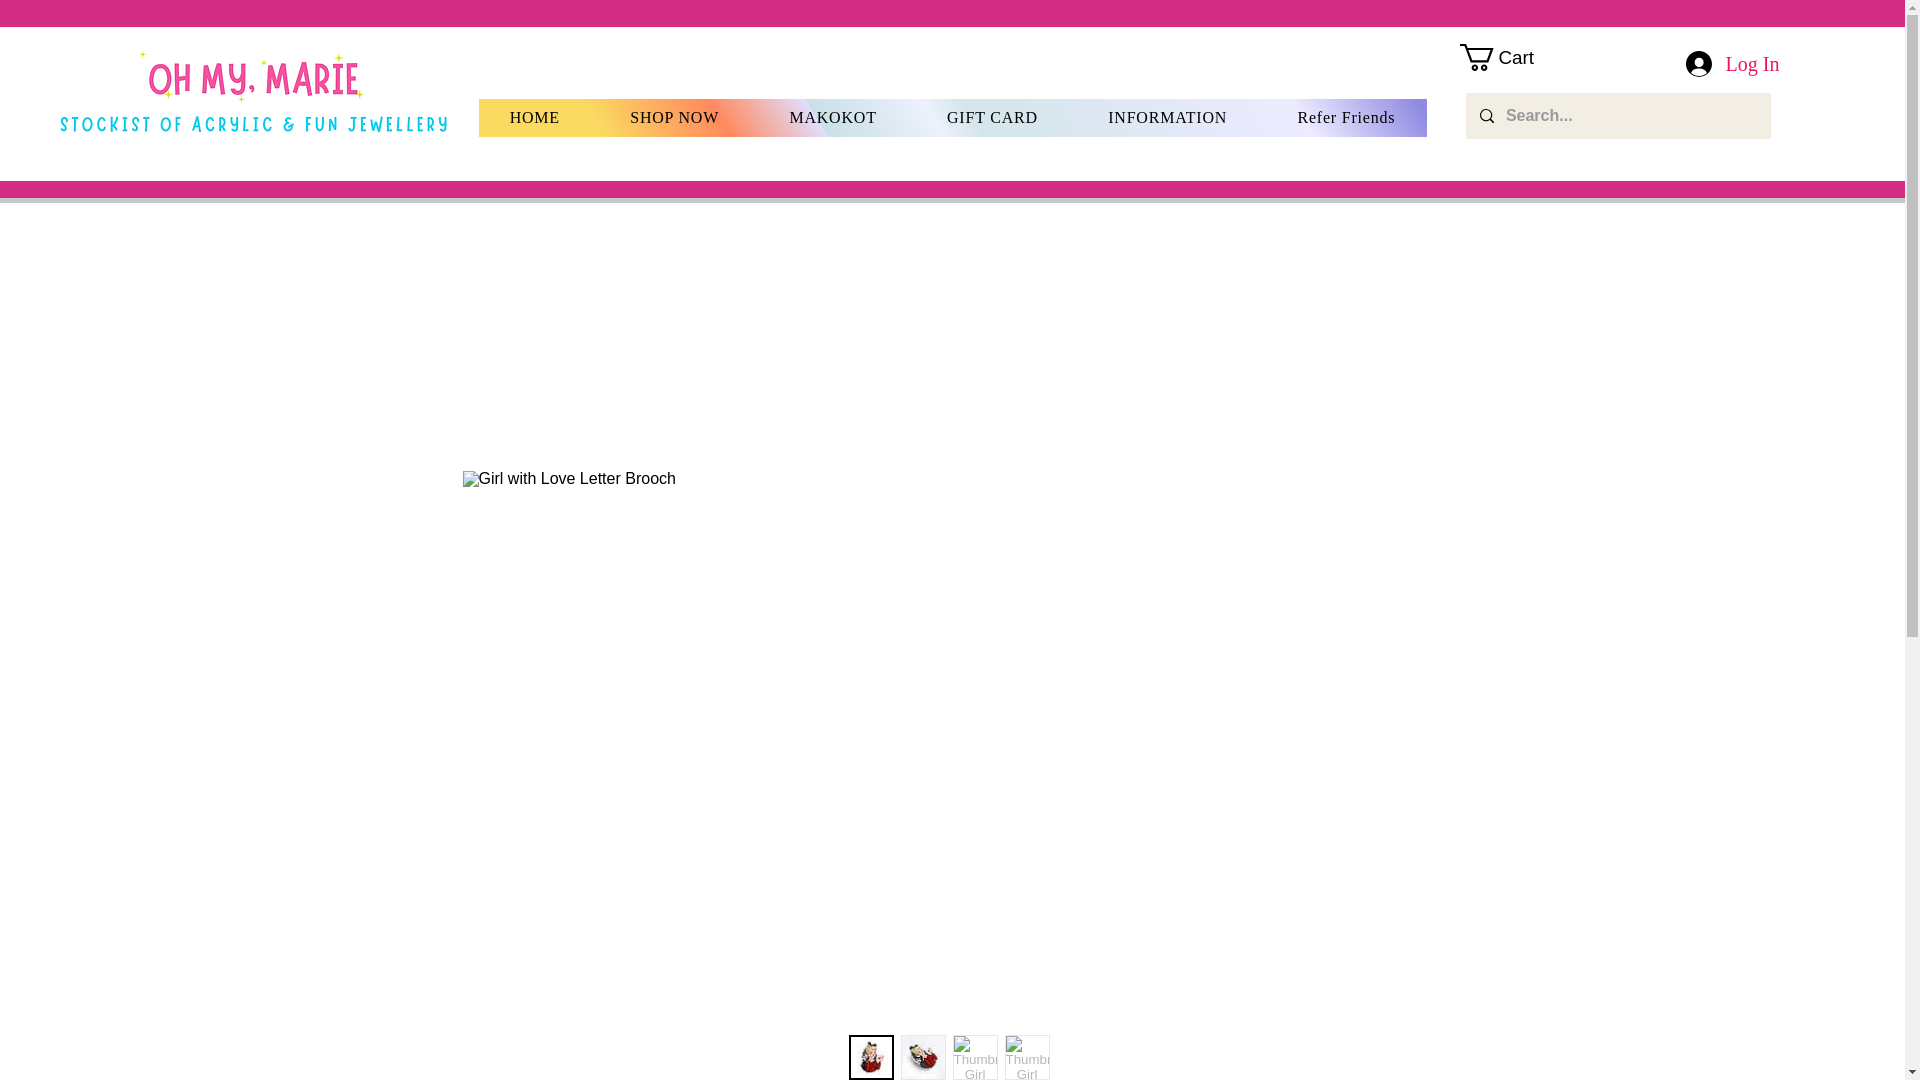  I want to click on Refer Friends, so click(1346, 118).